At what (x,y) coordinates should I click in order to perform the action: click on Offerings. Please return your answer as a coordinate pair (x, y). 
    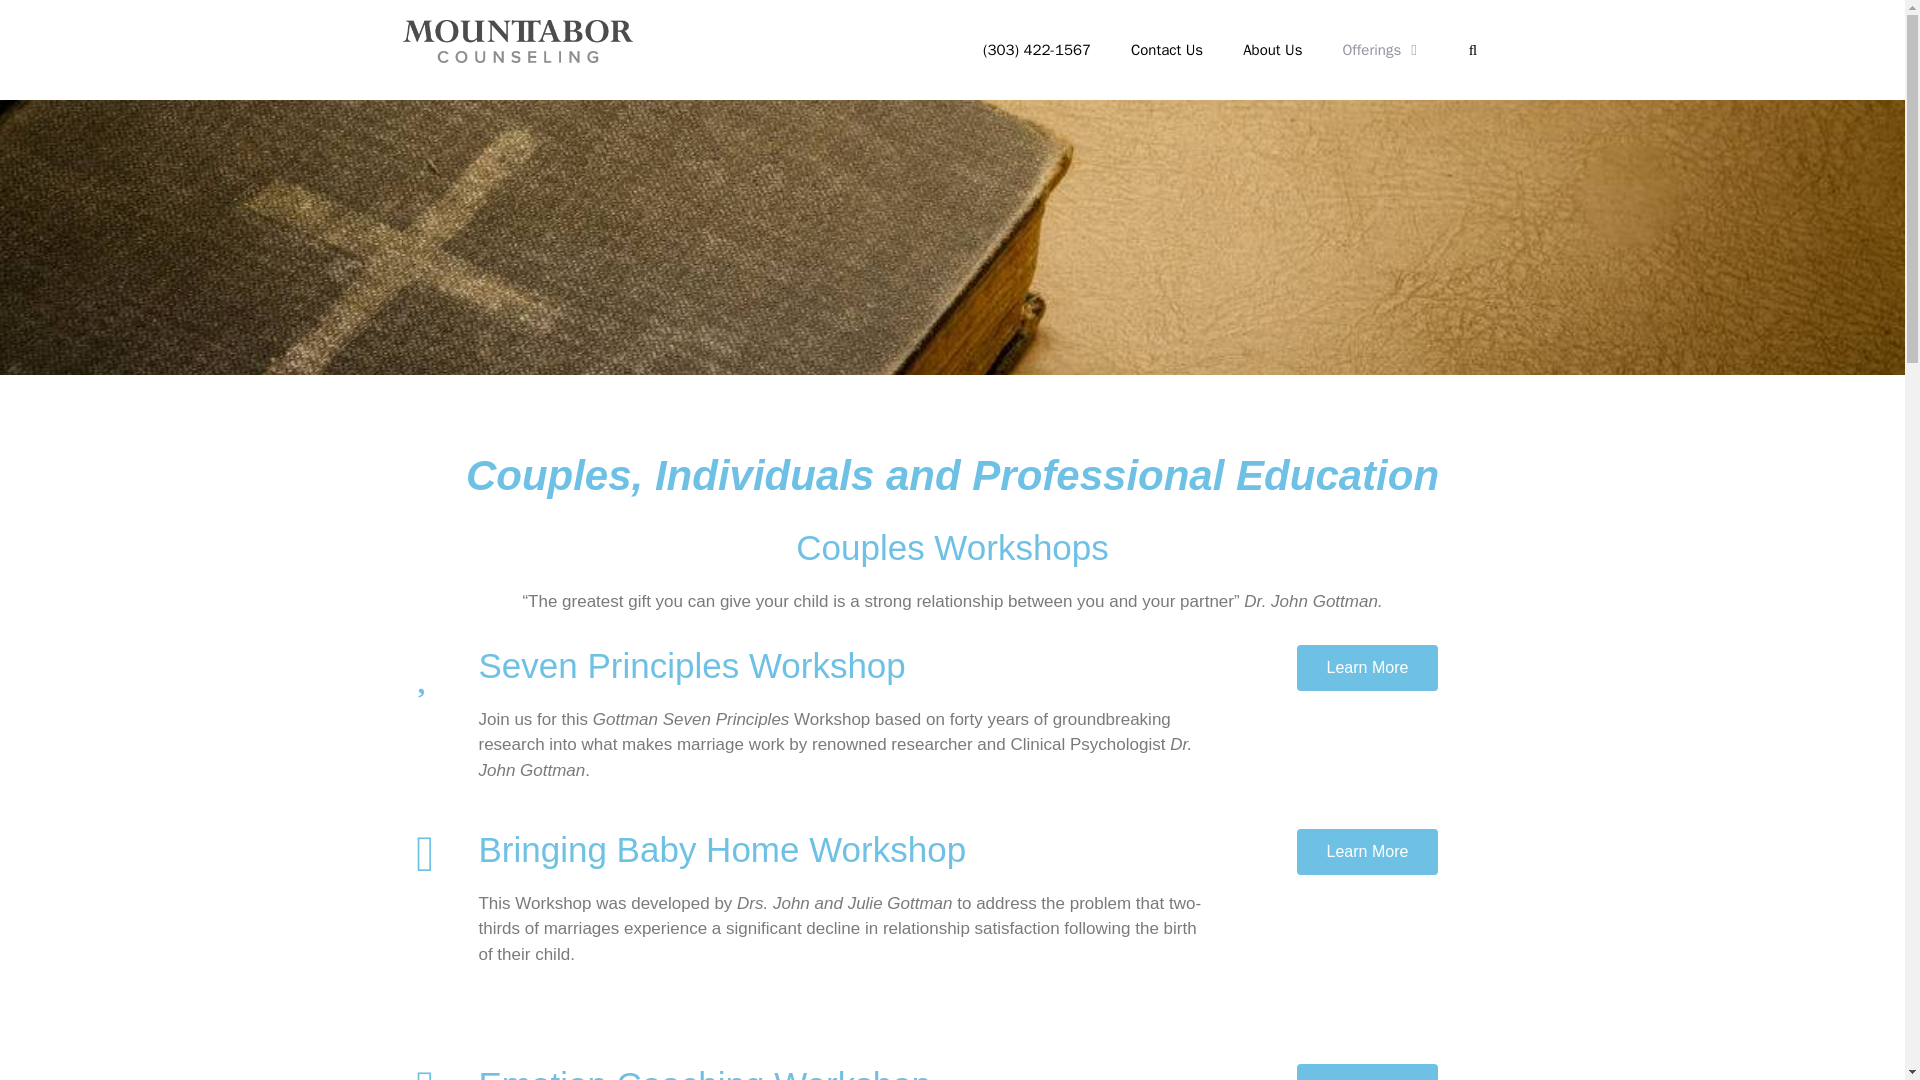
    Looking at the image, I should click on (1382, 50).